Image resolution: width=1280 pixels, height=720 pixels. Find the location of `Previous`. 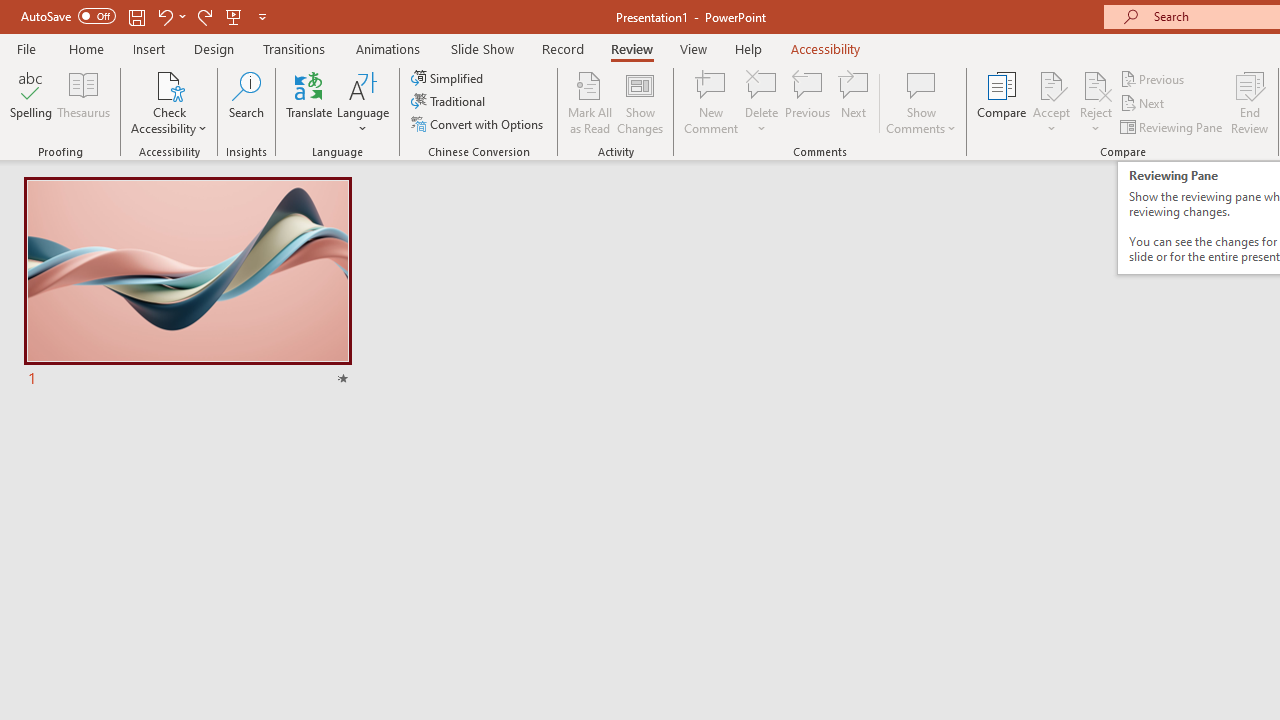

Previous is located at coordinates (1154, 78).